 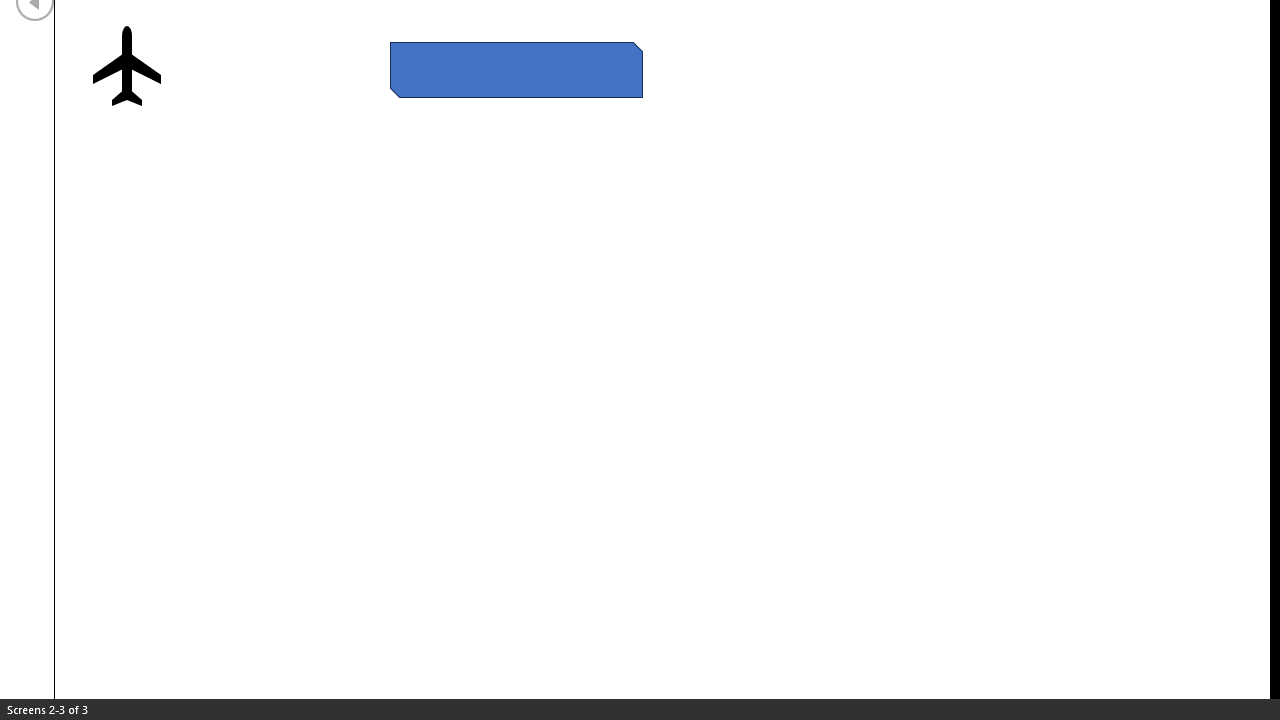 What do you see at coordinates (516, 69) in the screenshot?
I see `Rectangle: Diagonal Corners Snipped 2` at bounding box center [516, 69].